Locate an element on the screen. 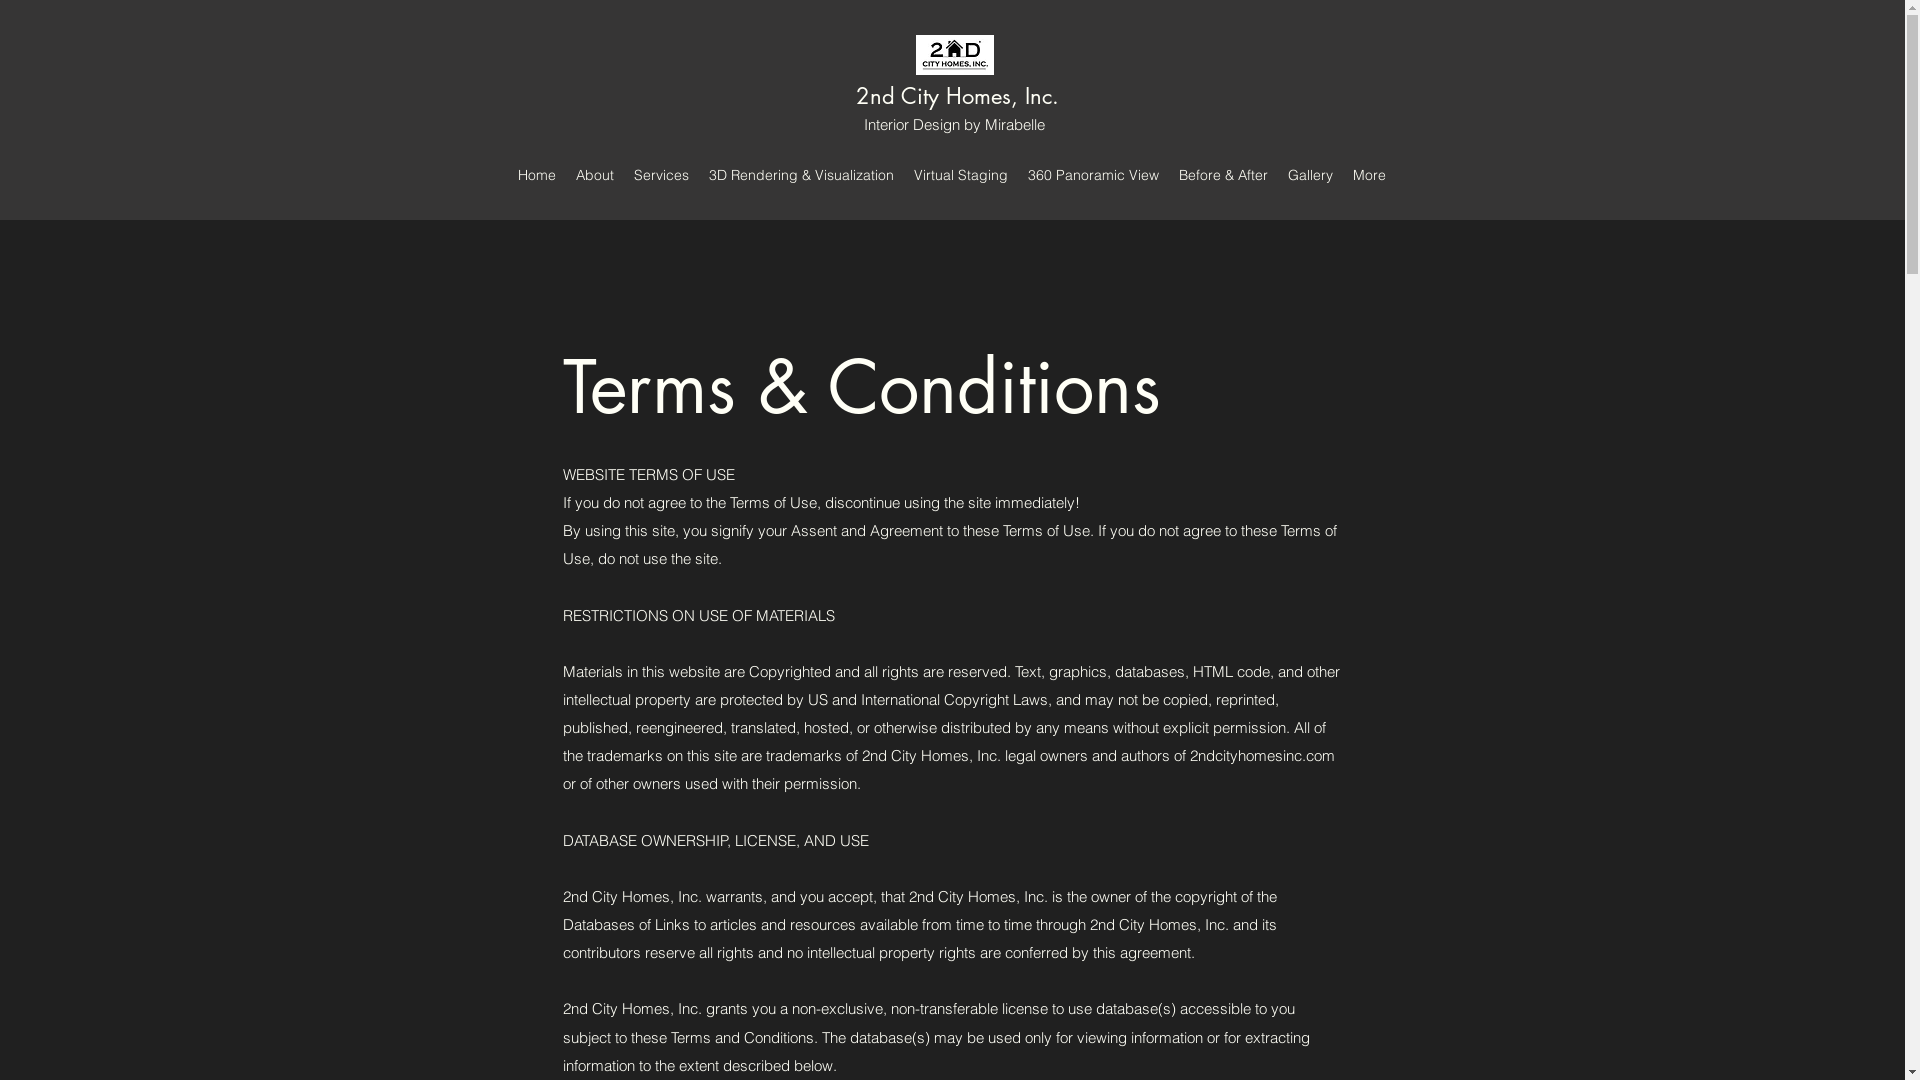 The height and width of the screenshot is (1080, 1920). Before & After is located at coordinates (1224, 175).